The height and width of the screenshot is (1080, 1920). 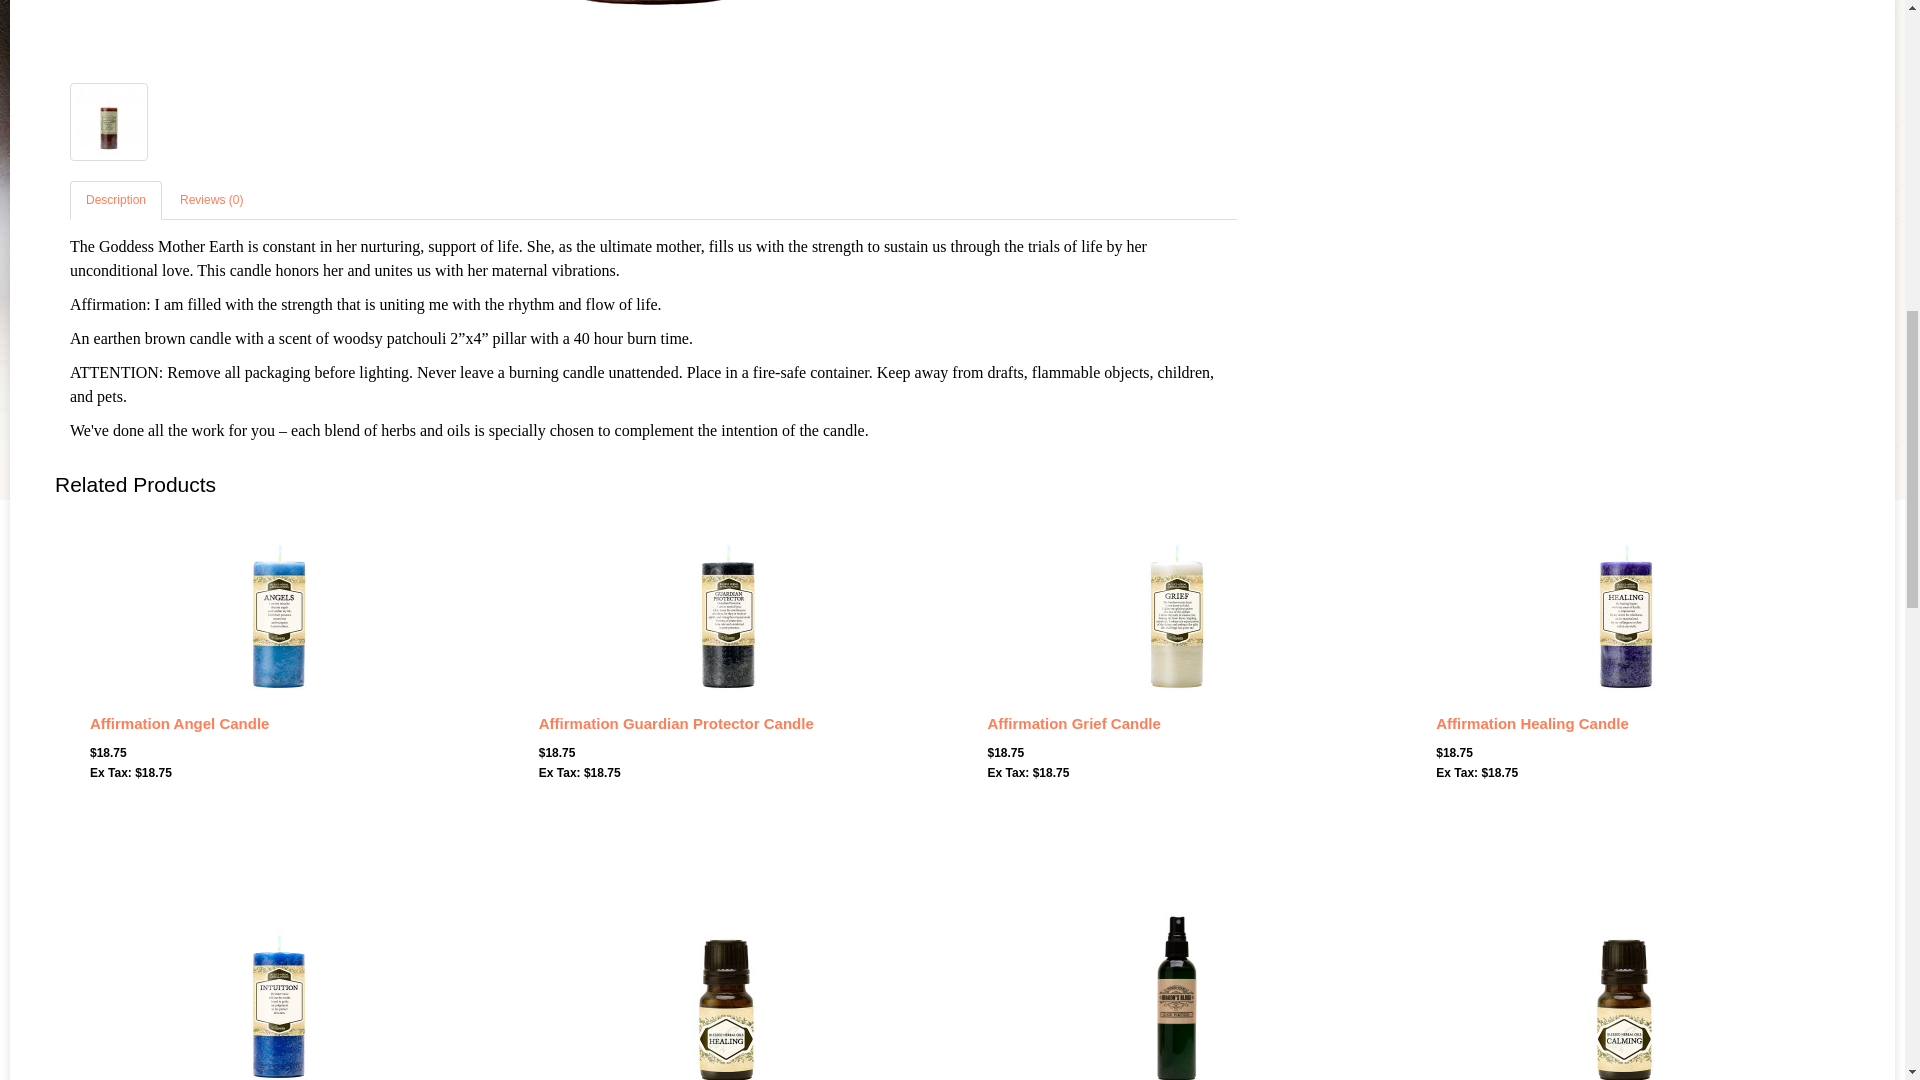 What do you see at coordinates (278, 606) in the screenshot?
I see `Affirmation Angel Candle` at bounding box center [278, 606].